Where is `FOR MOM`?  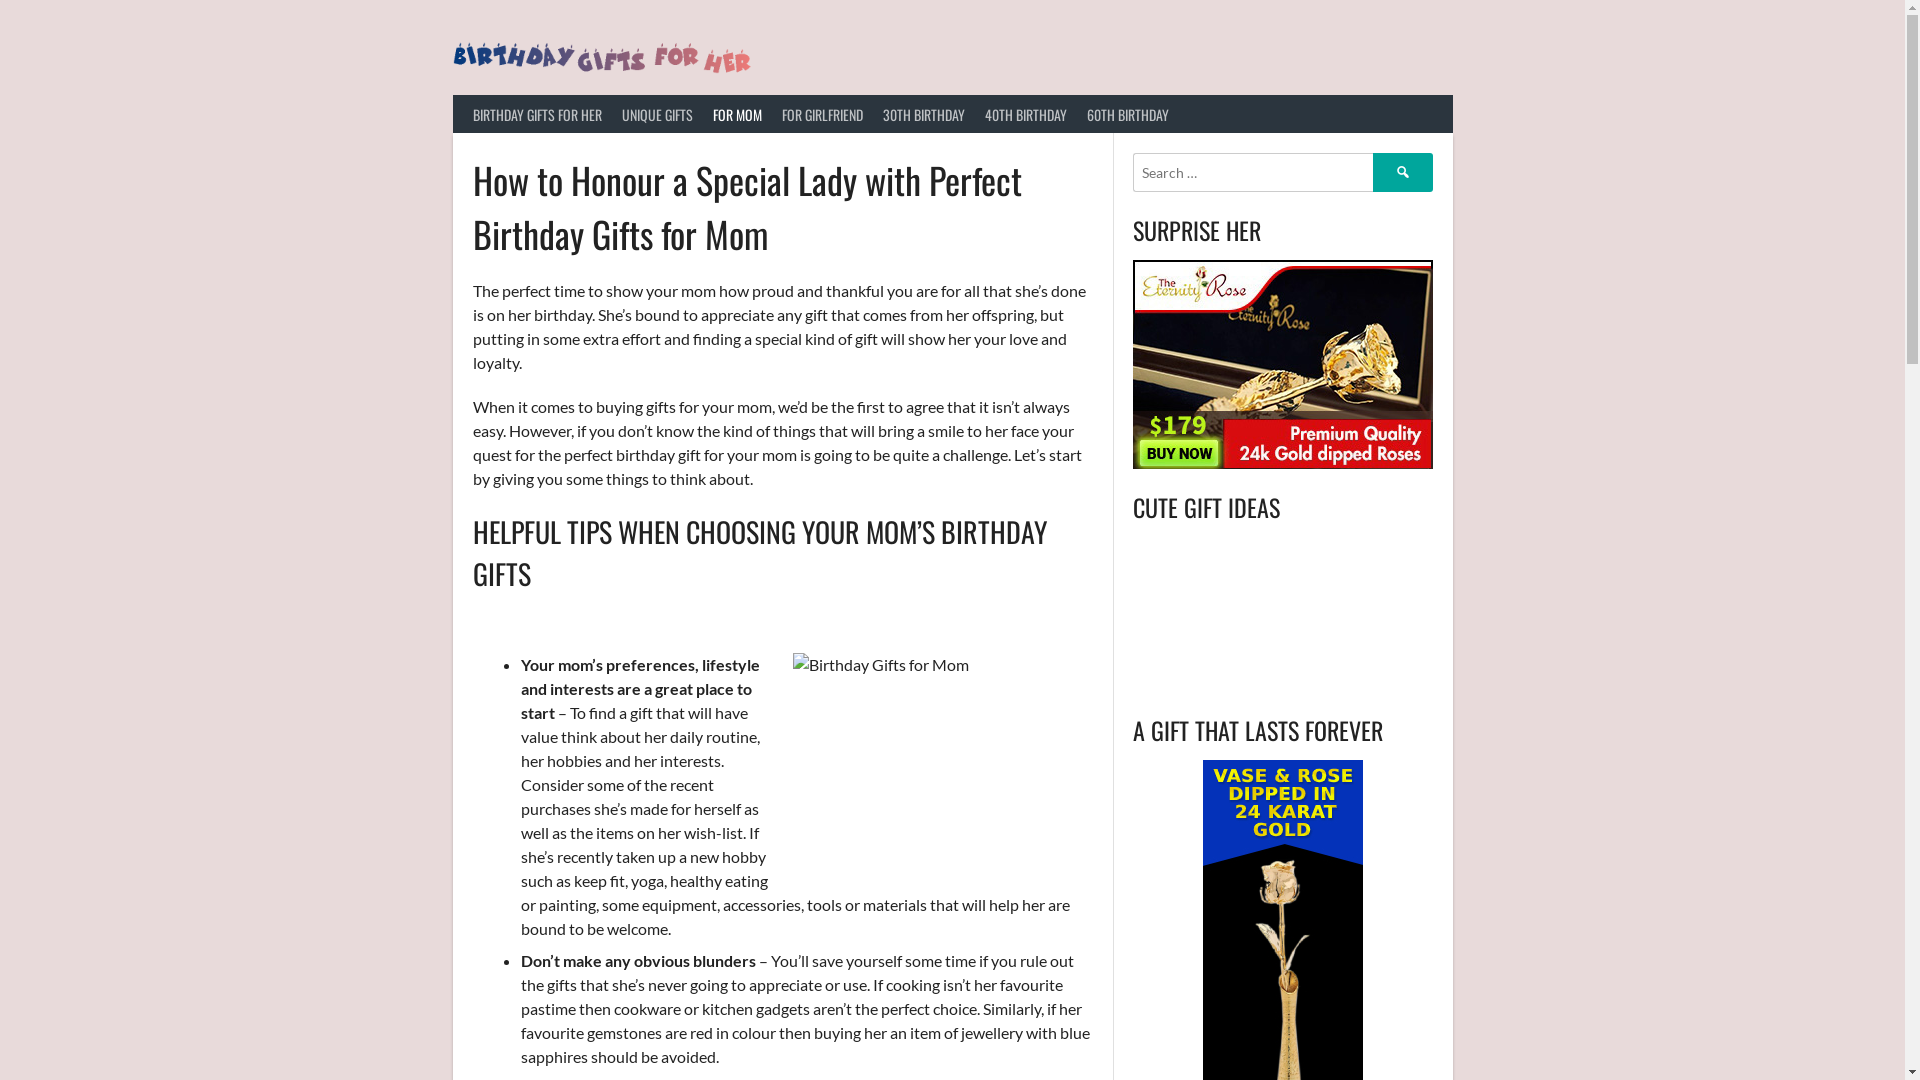 FOR MOM is located at coordinates (736, 114).